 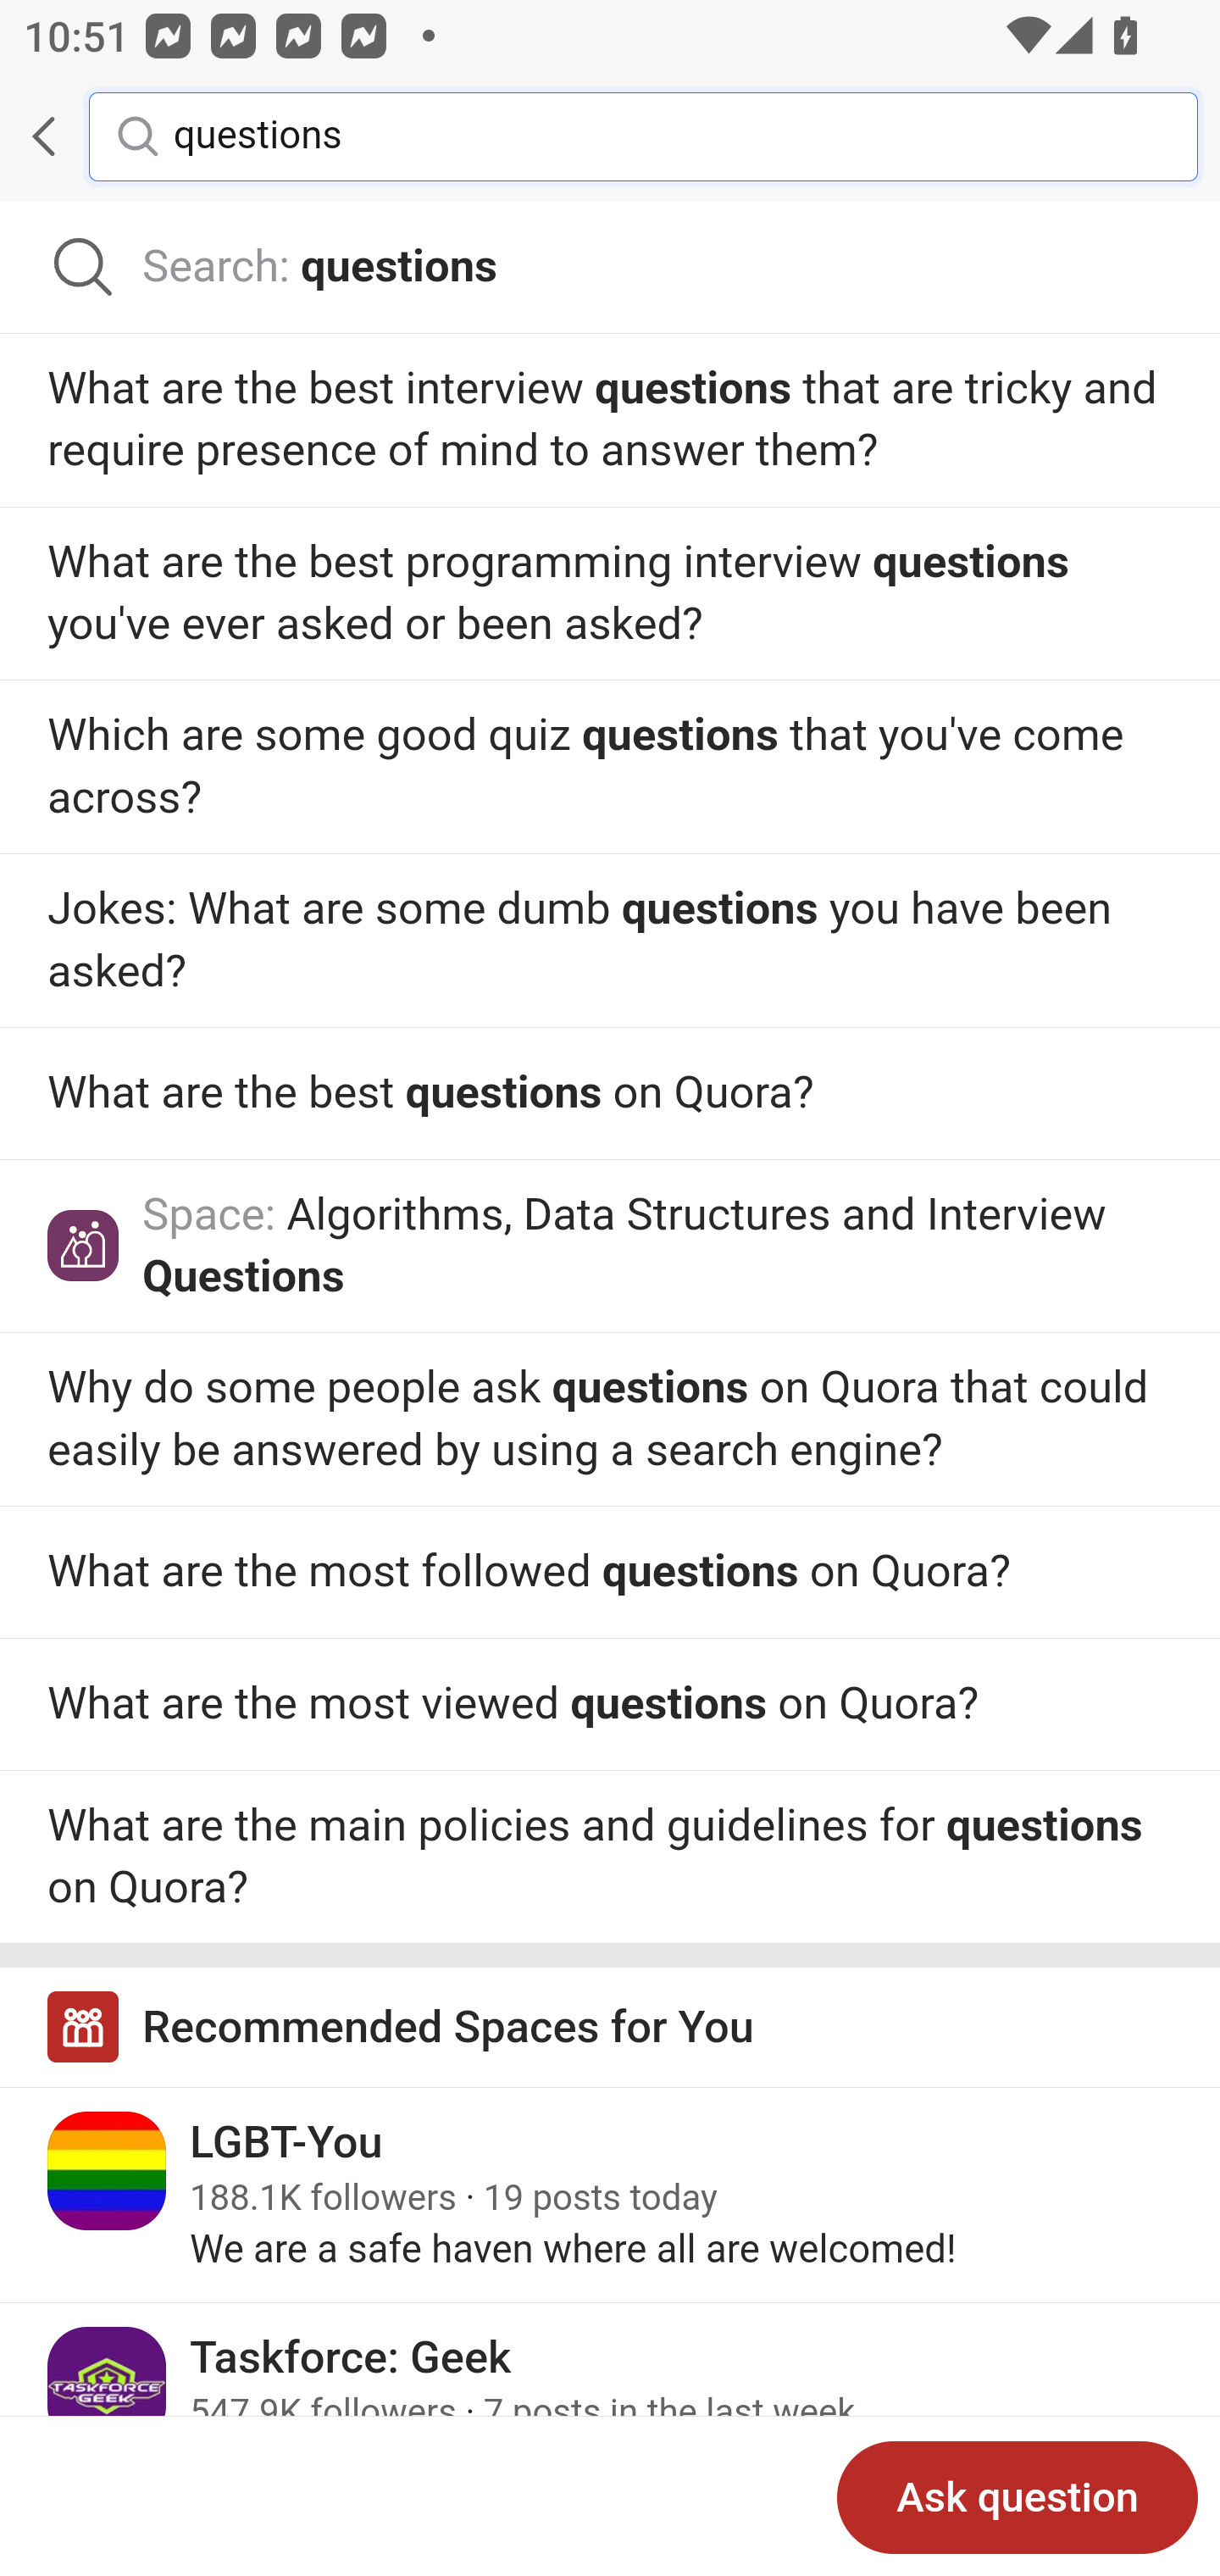 I want to click on Me Home Search Add, so click(x=610, y=136).